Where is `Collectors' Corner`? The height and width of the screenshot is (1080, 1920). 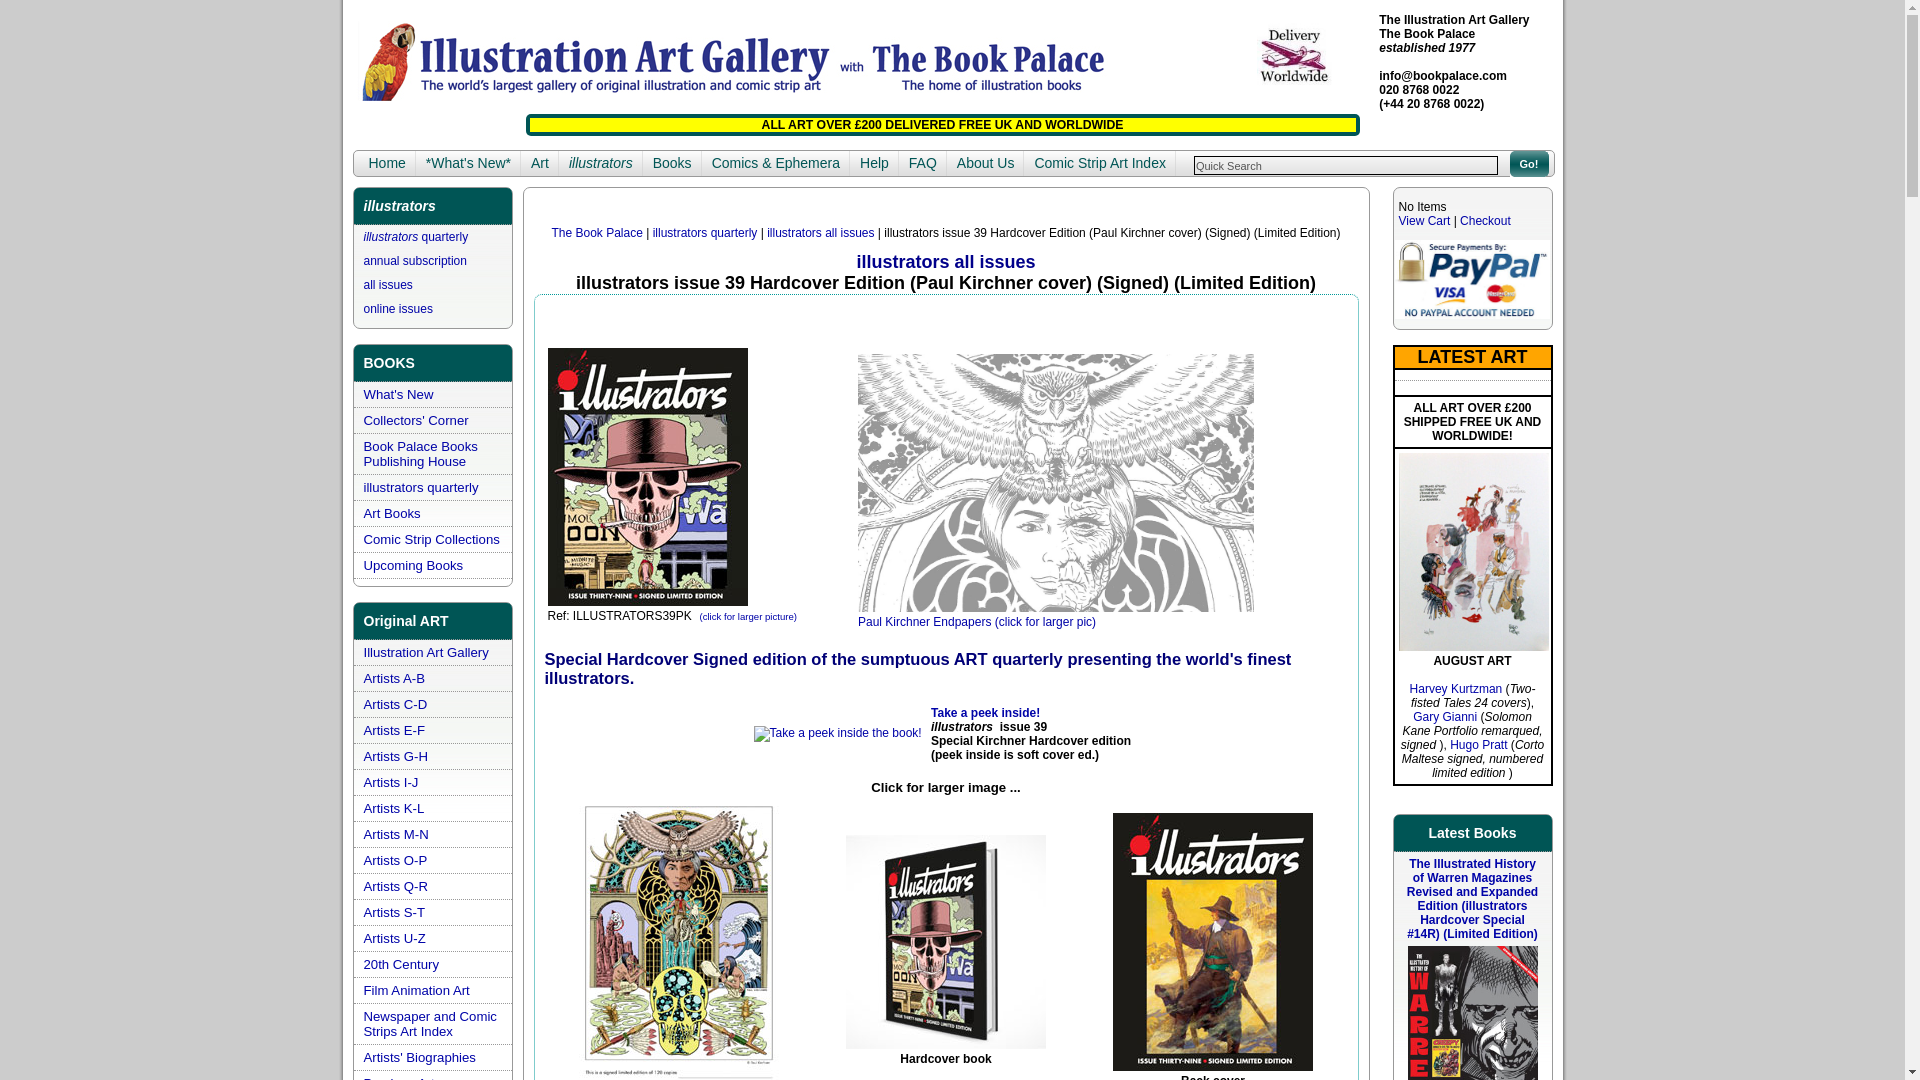
Collectors' Corner is located at coordinates (416, 420).